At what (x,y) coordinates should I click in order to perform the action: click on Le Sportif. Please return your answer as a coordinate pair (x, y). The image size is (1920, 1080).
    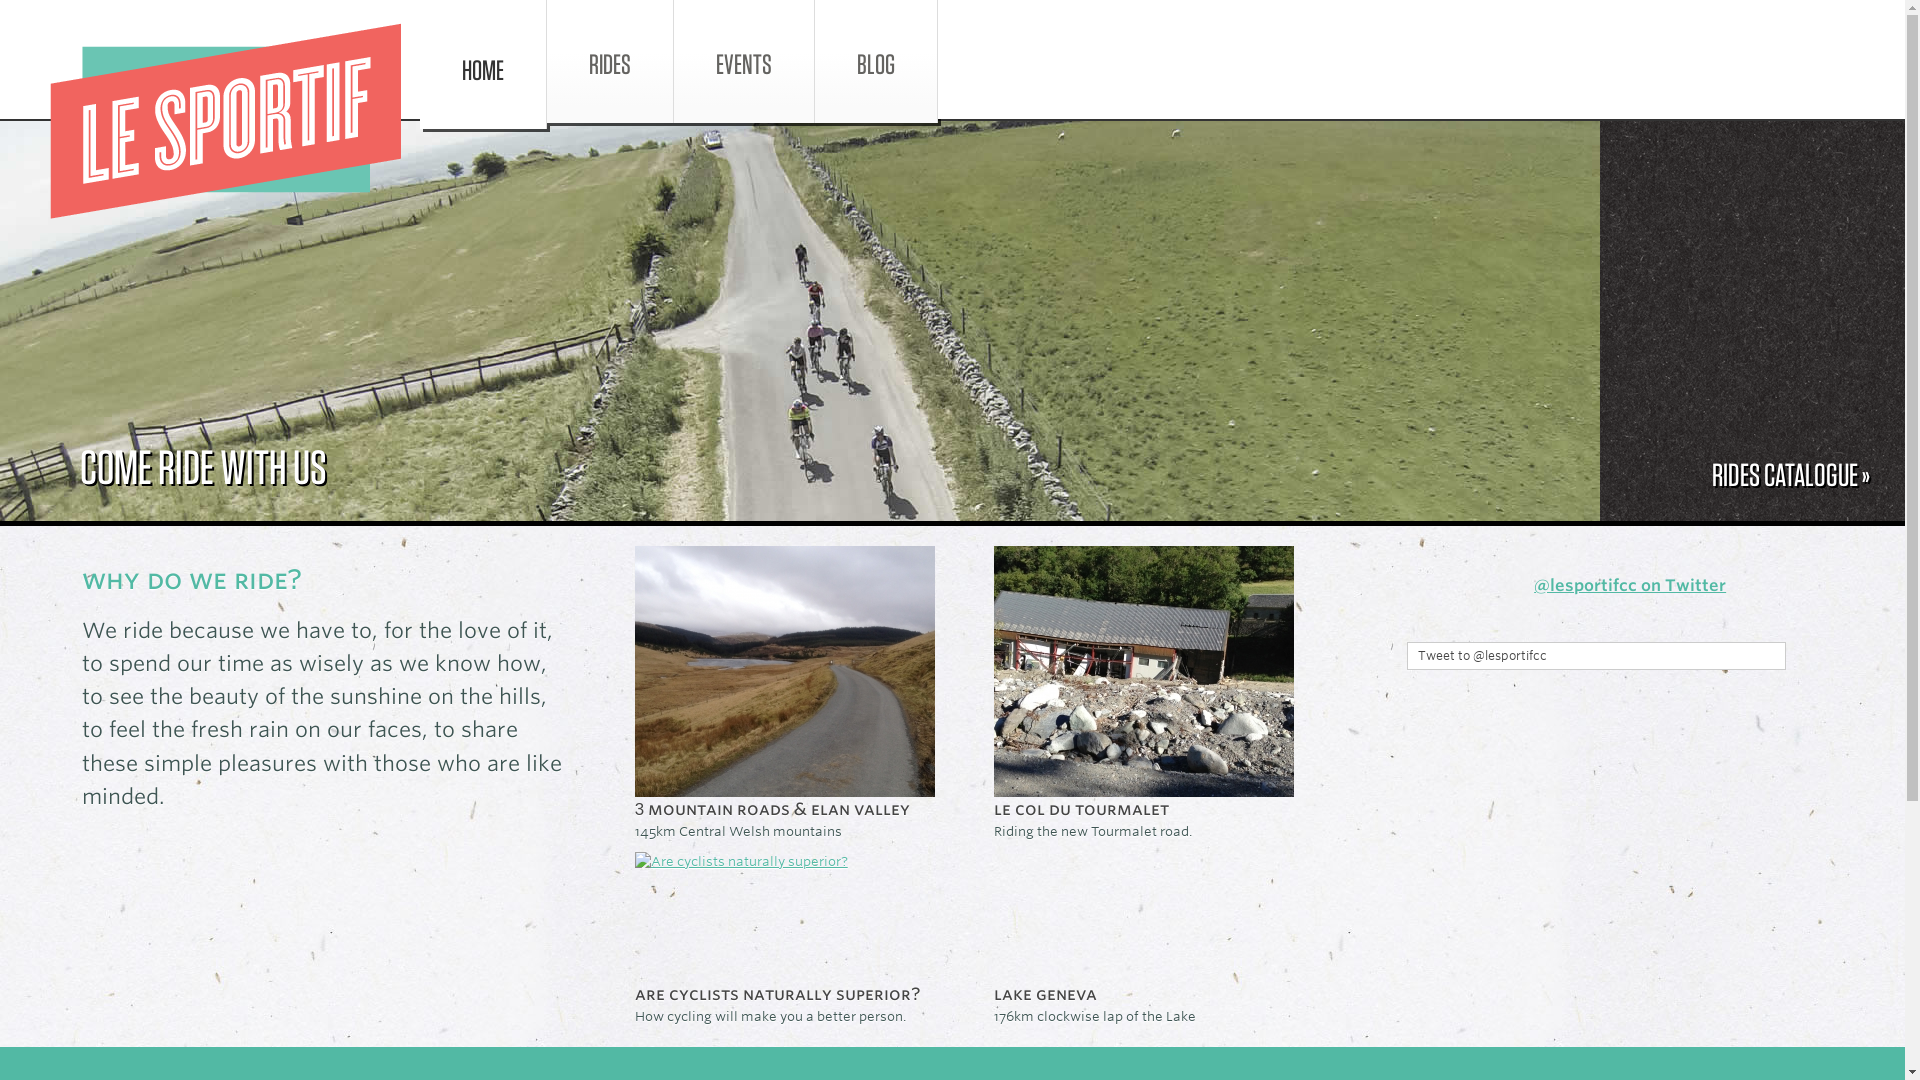
    Looking at the image, I should click on (226, 121).